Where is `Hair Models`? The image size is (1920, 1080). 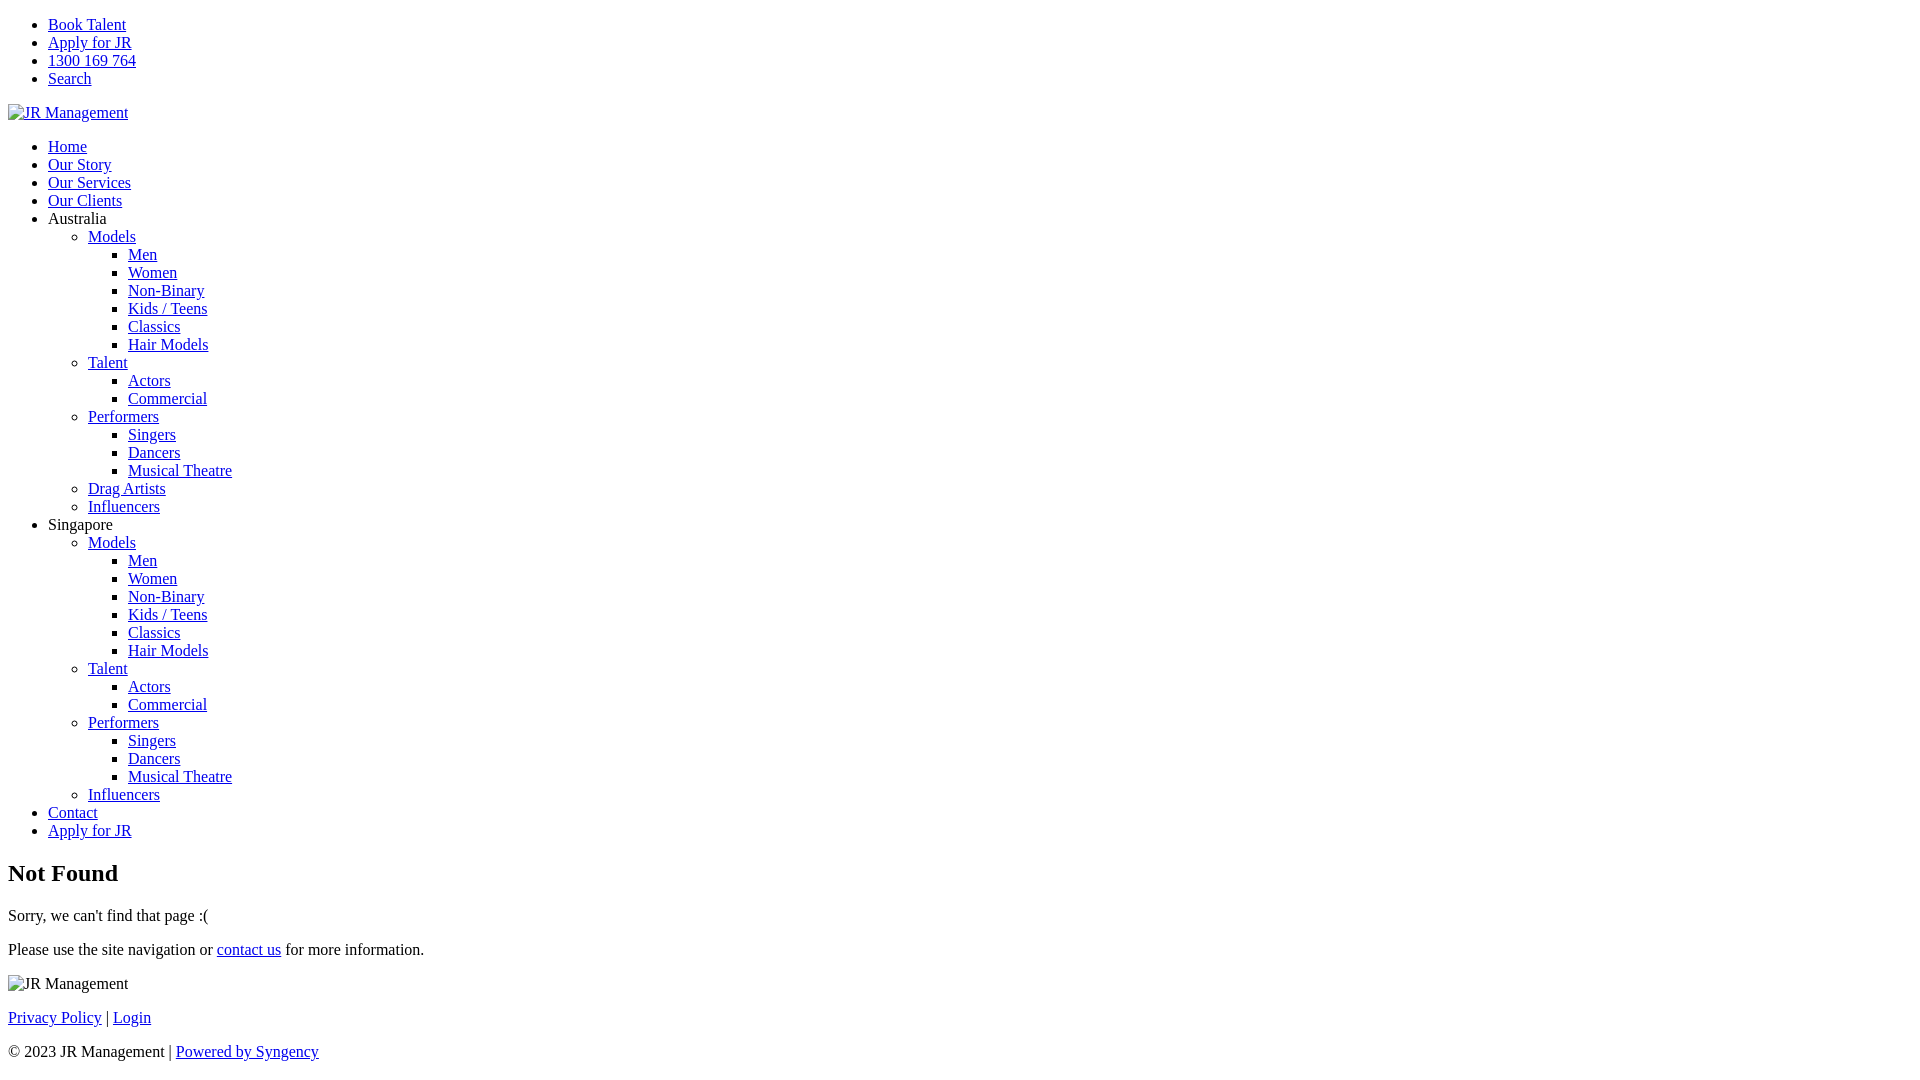
Hair Models is located at coordinates (168, 650).